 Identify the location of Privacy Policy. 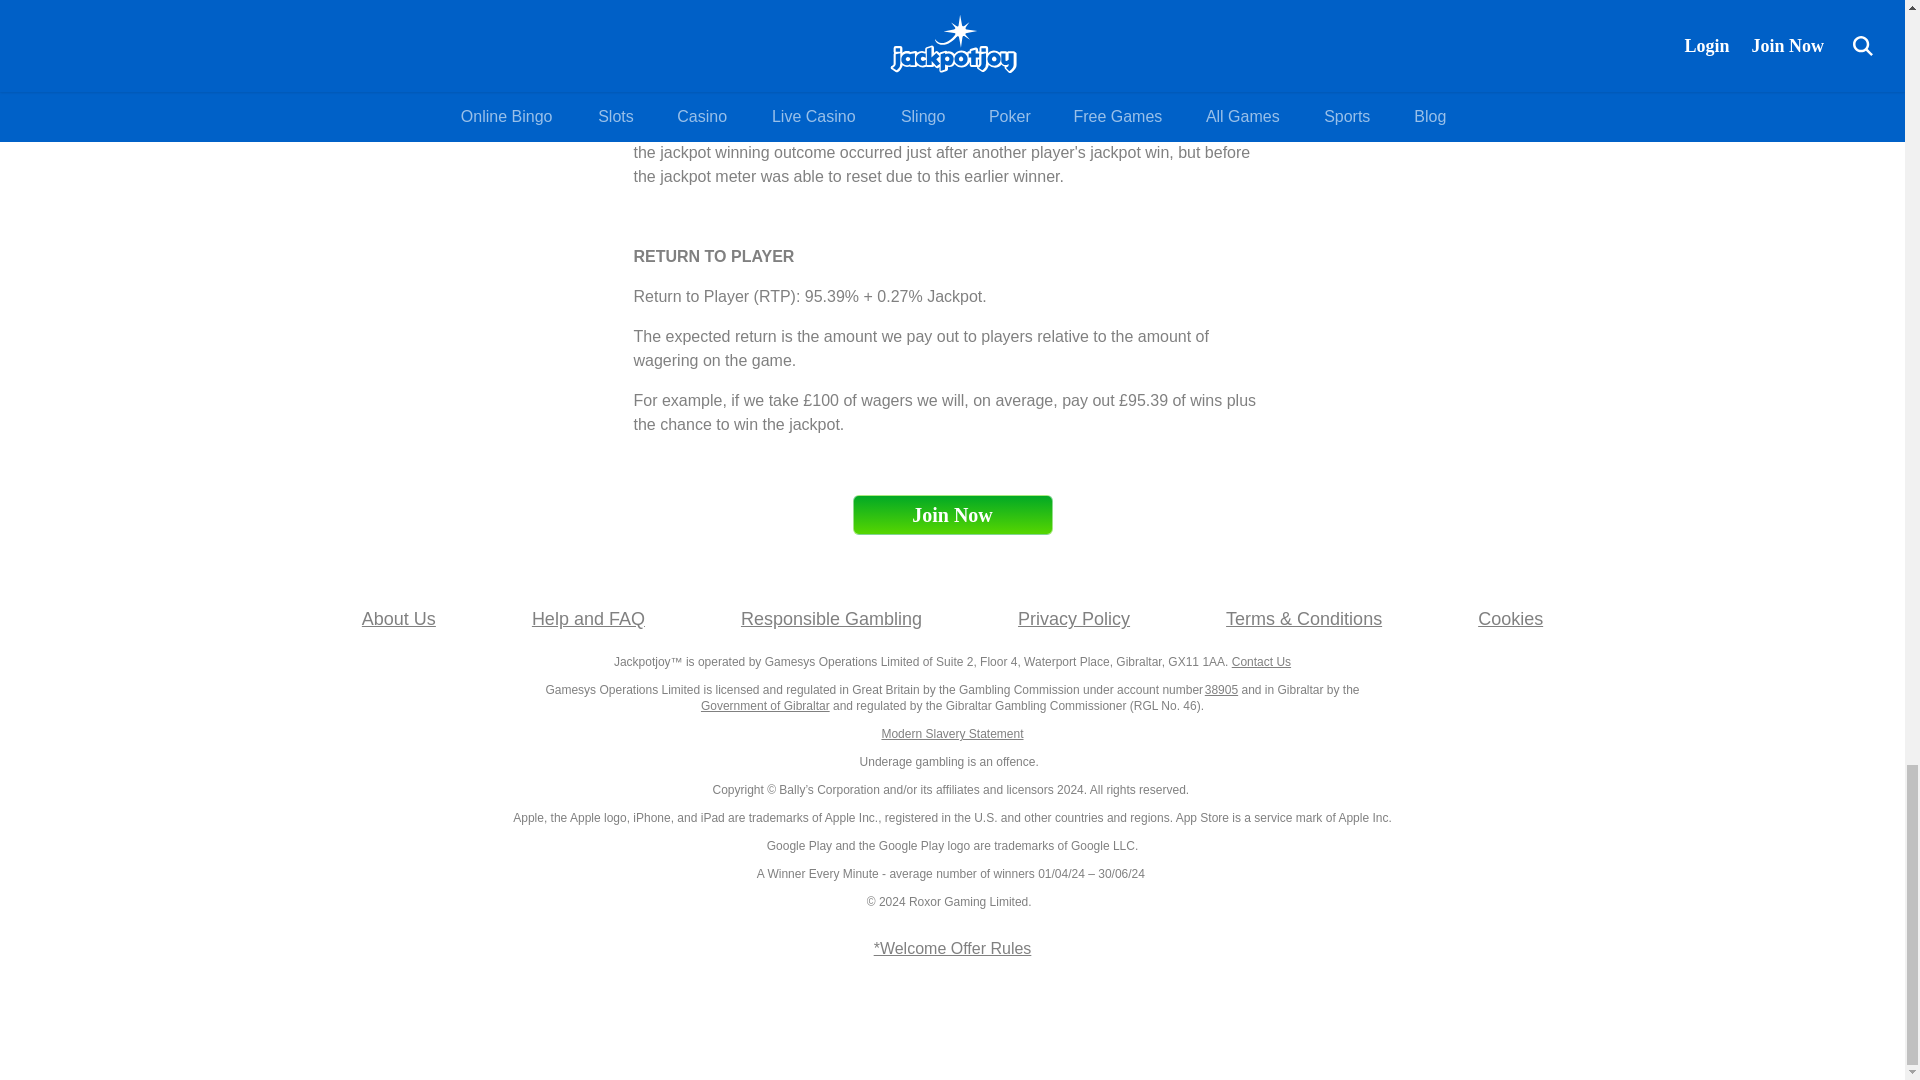
(1074, 619).